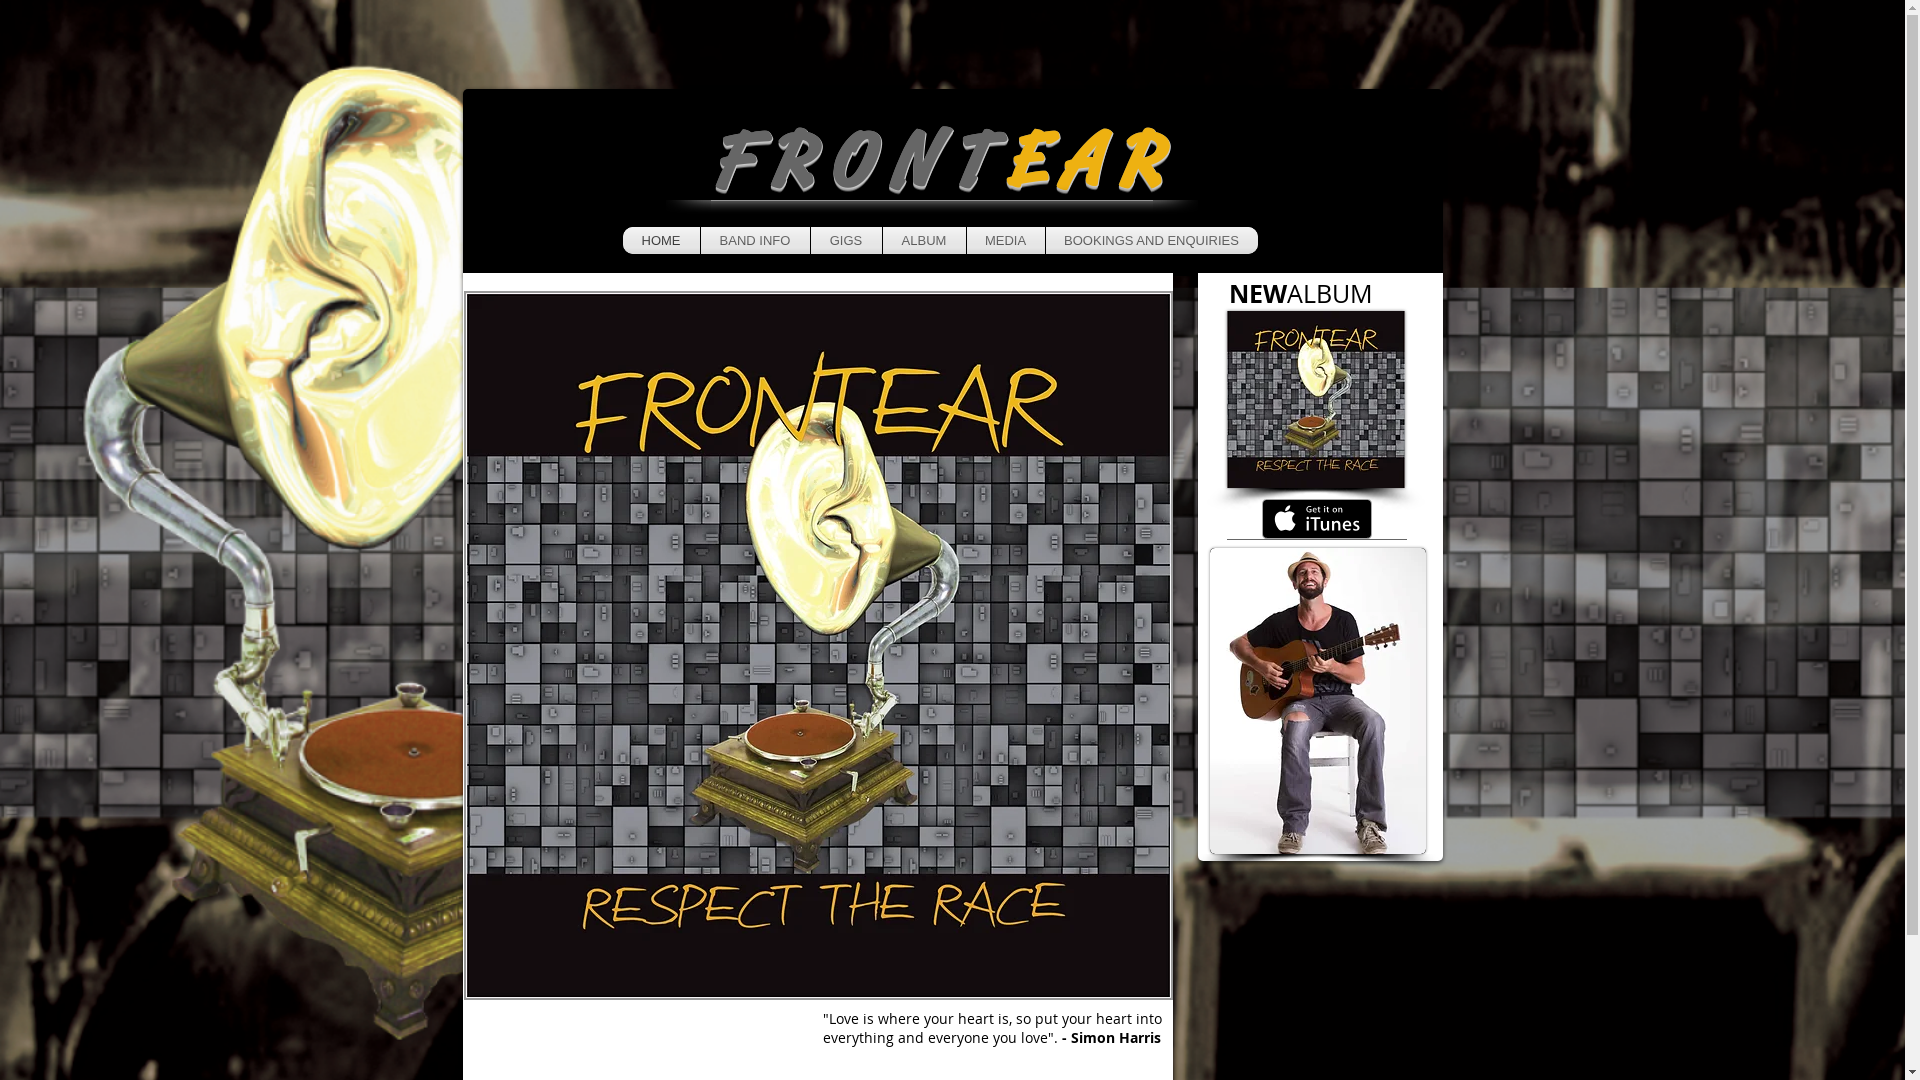  I want to click on MEDIA, so click(1005, 240).